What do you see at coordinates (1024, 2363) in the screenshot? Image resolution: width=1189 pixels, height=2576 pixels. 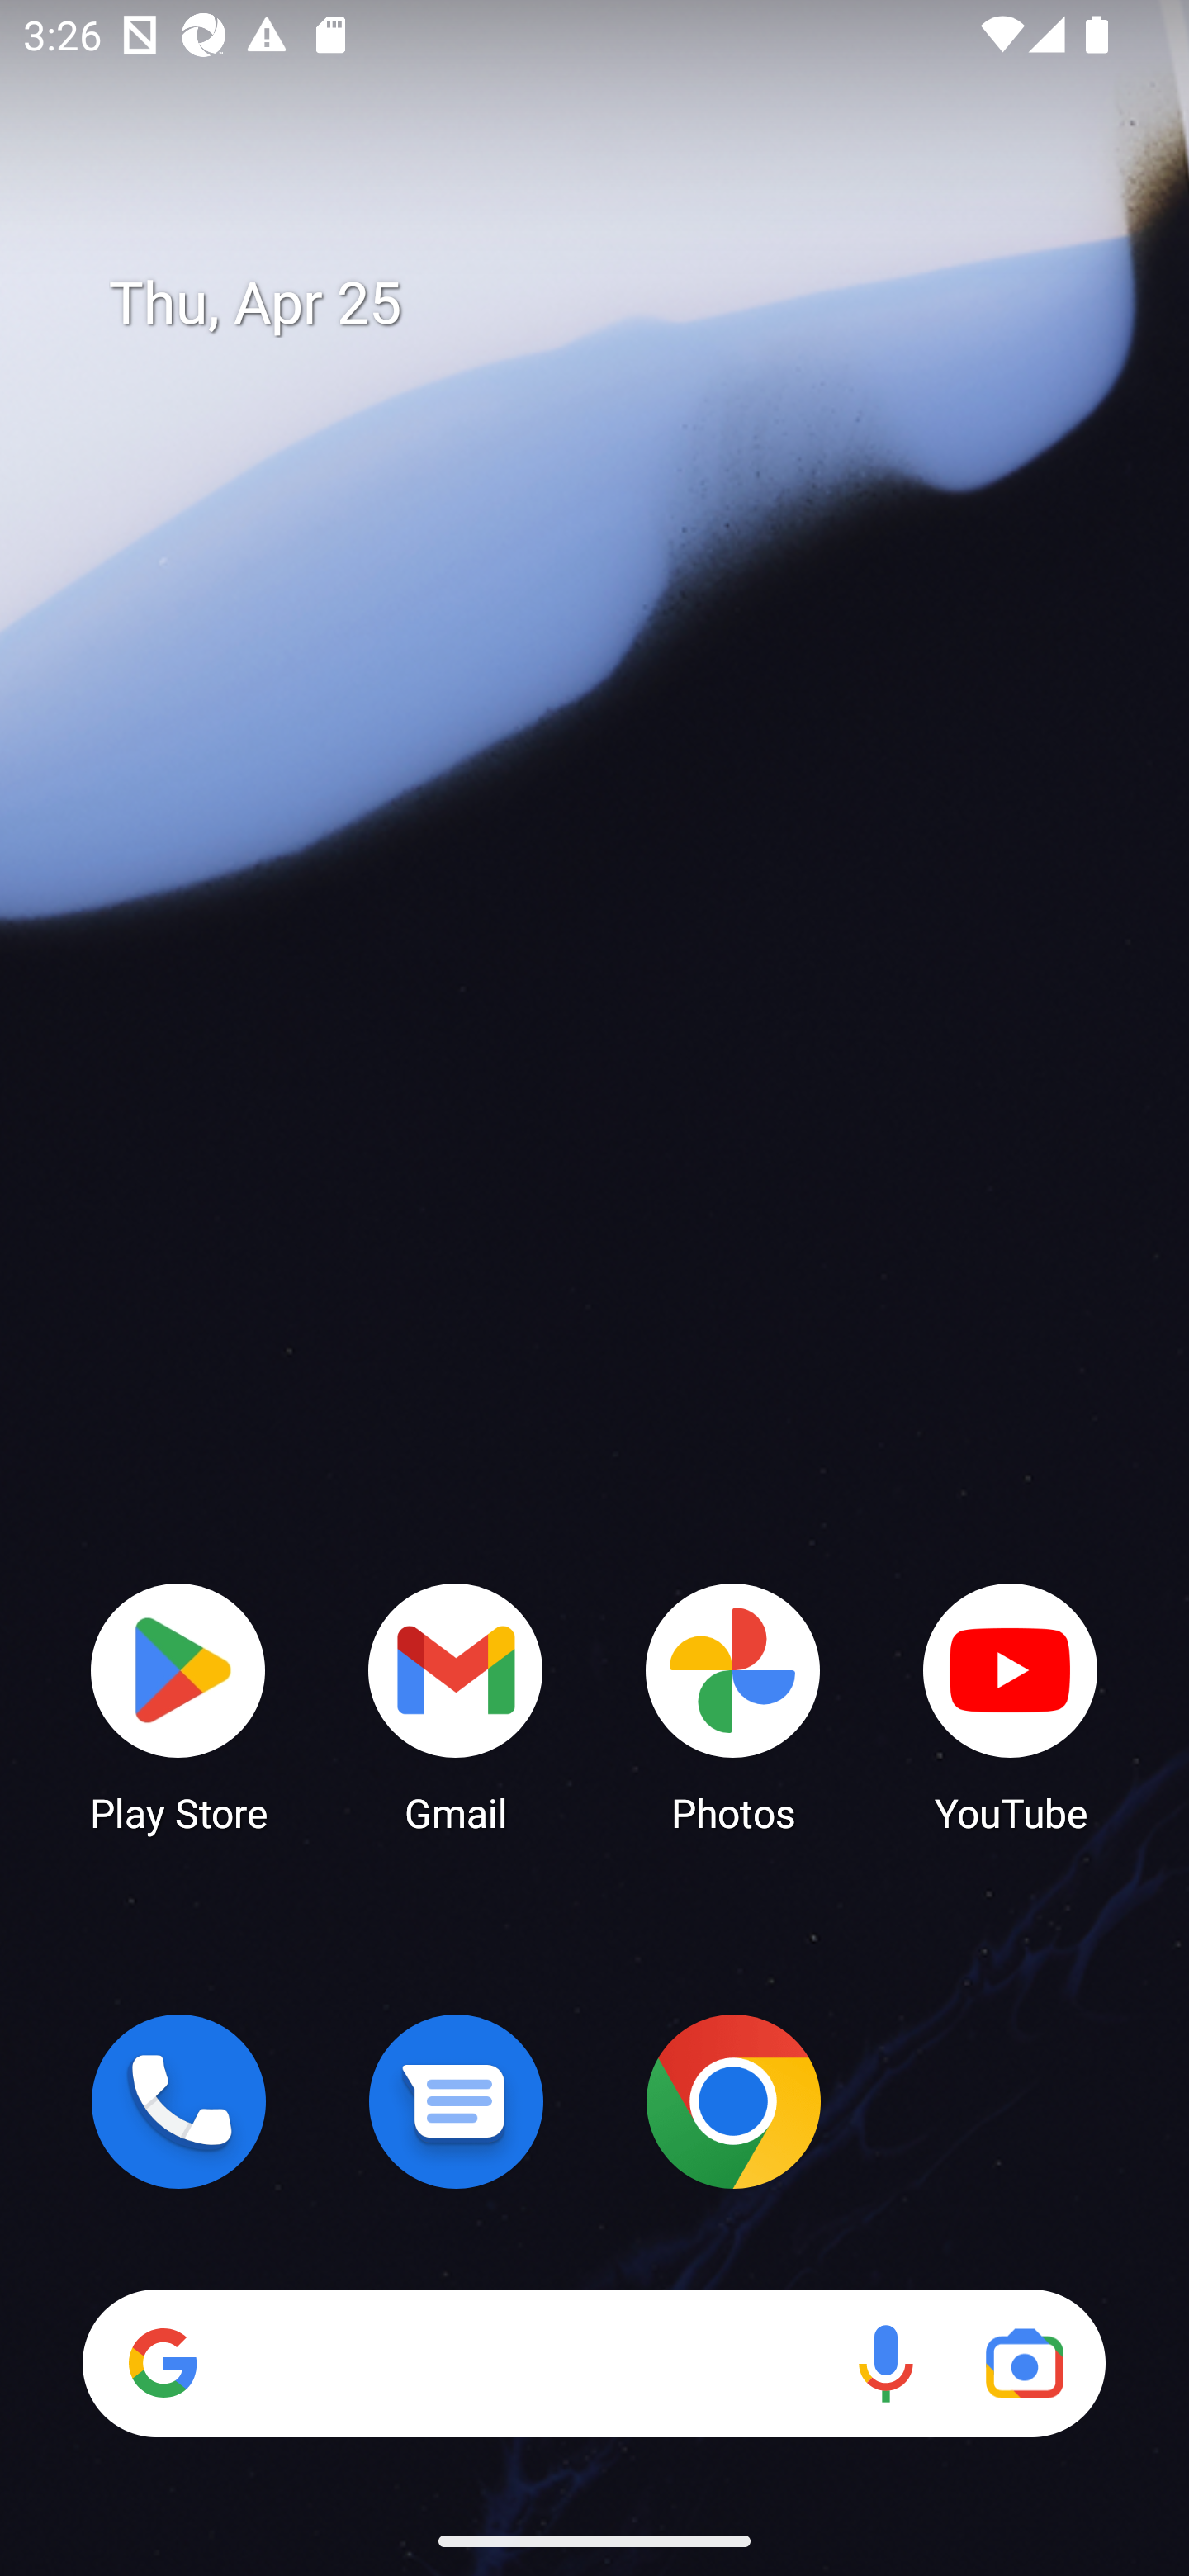 I see `Google Lens` at bounding box center [1024, 2363].